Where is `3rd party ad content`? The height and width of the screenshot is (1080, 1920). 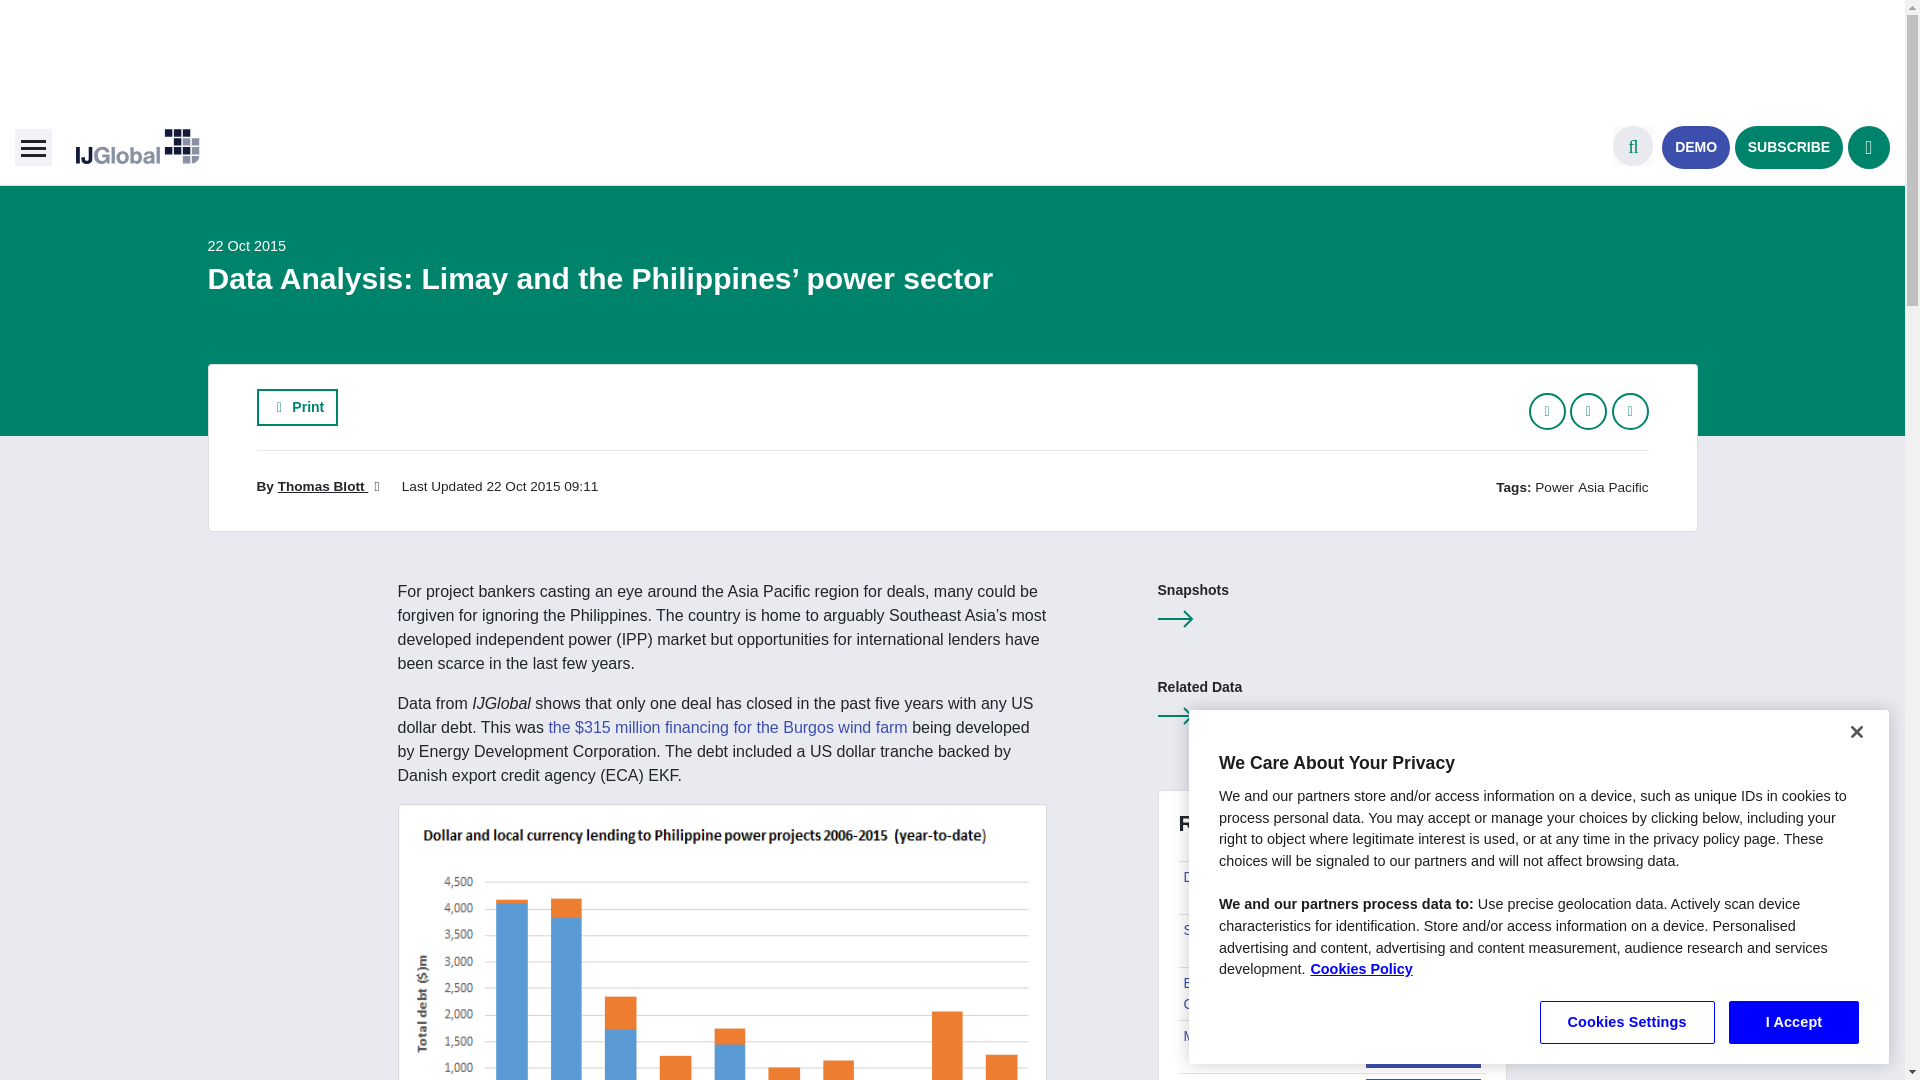
3rd party ad content is located at coordinates (951, 48).